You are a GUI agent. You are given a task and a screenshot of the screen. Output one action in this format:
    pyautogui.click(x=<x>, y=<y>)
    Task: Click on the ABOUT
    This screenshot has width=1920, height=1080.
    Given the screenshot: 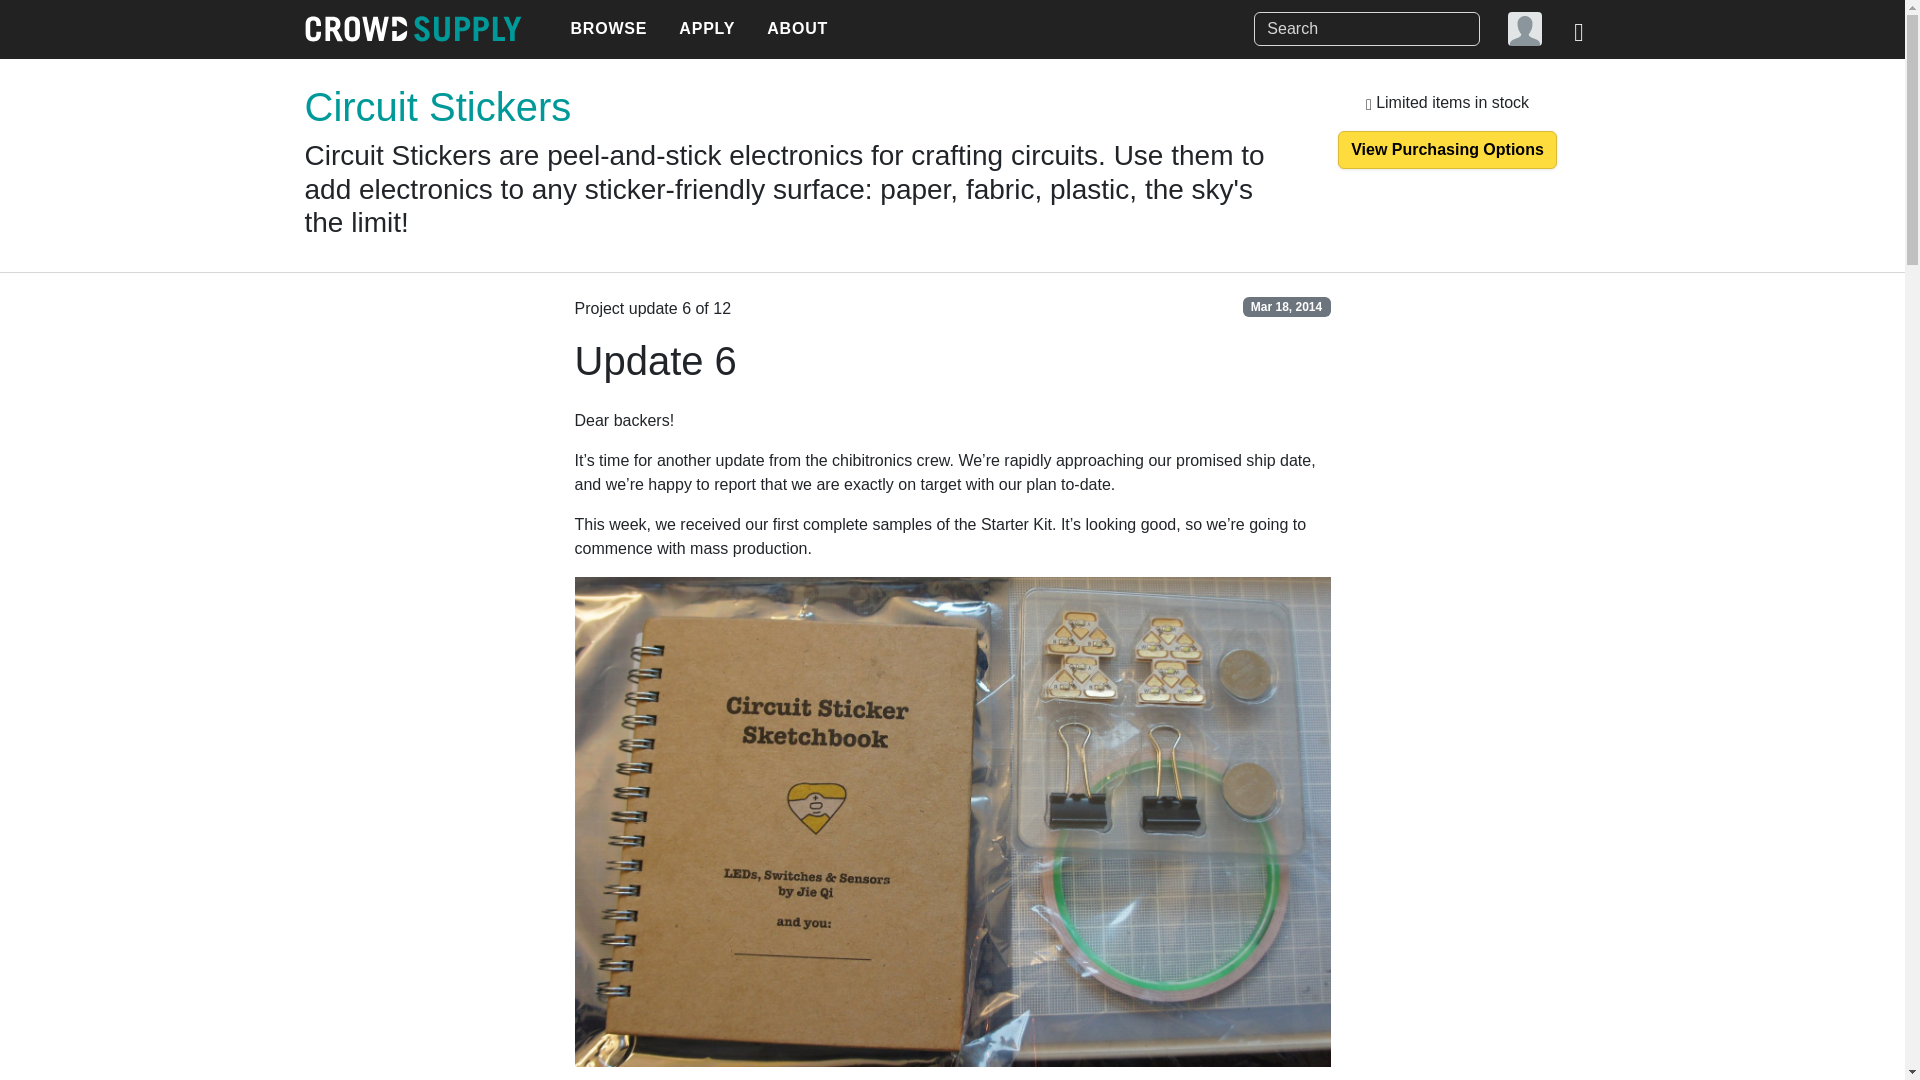 What is the action you would take?
    pyautogui.click(x=797, y=29)
    